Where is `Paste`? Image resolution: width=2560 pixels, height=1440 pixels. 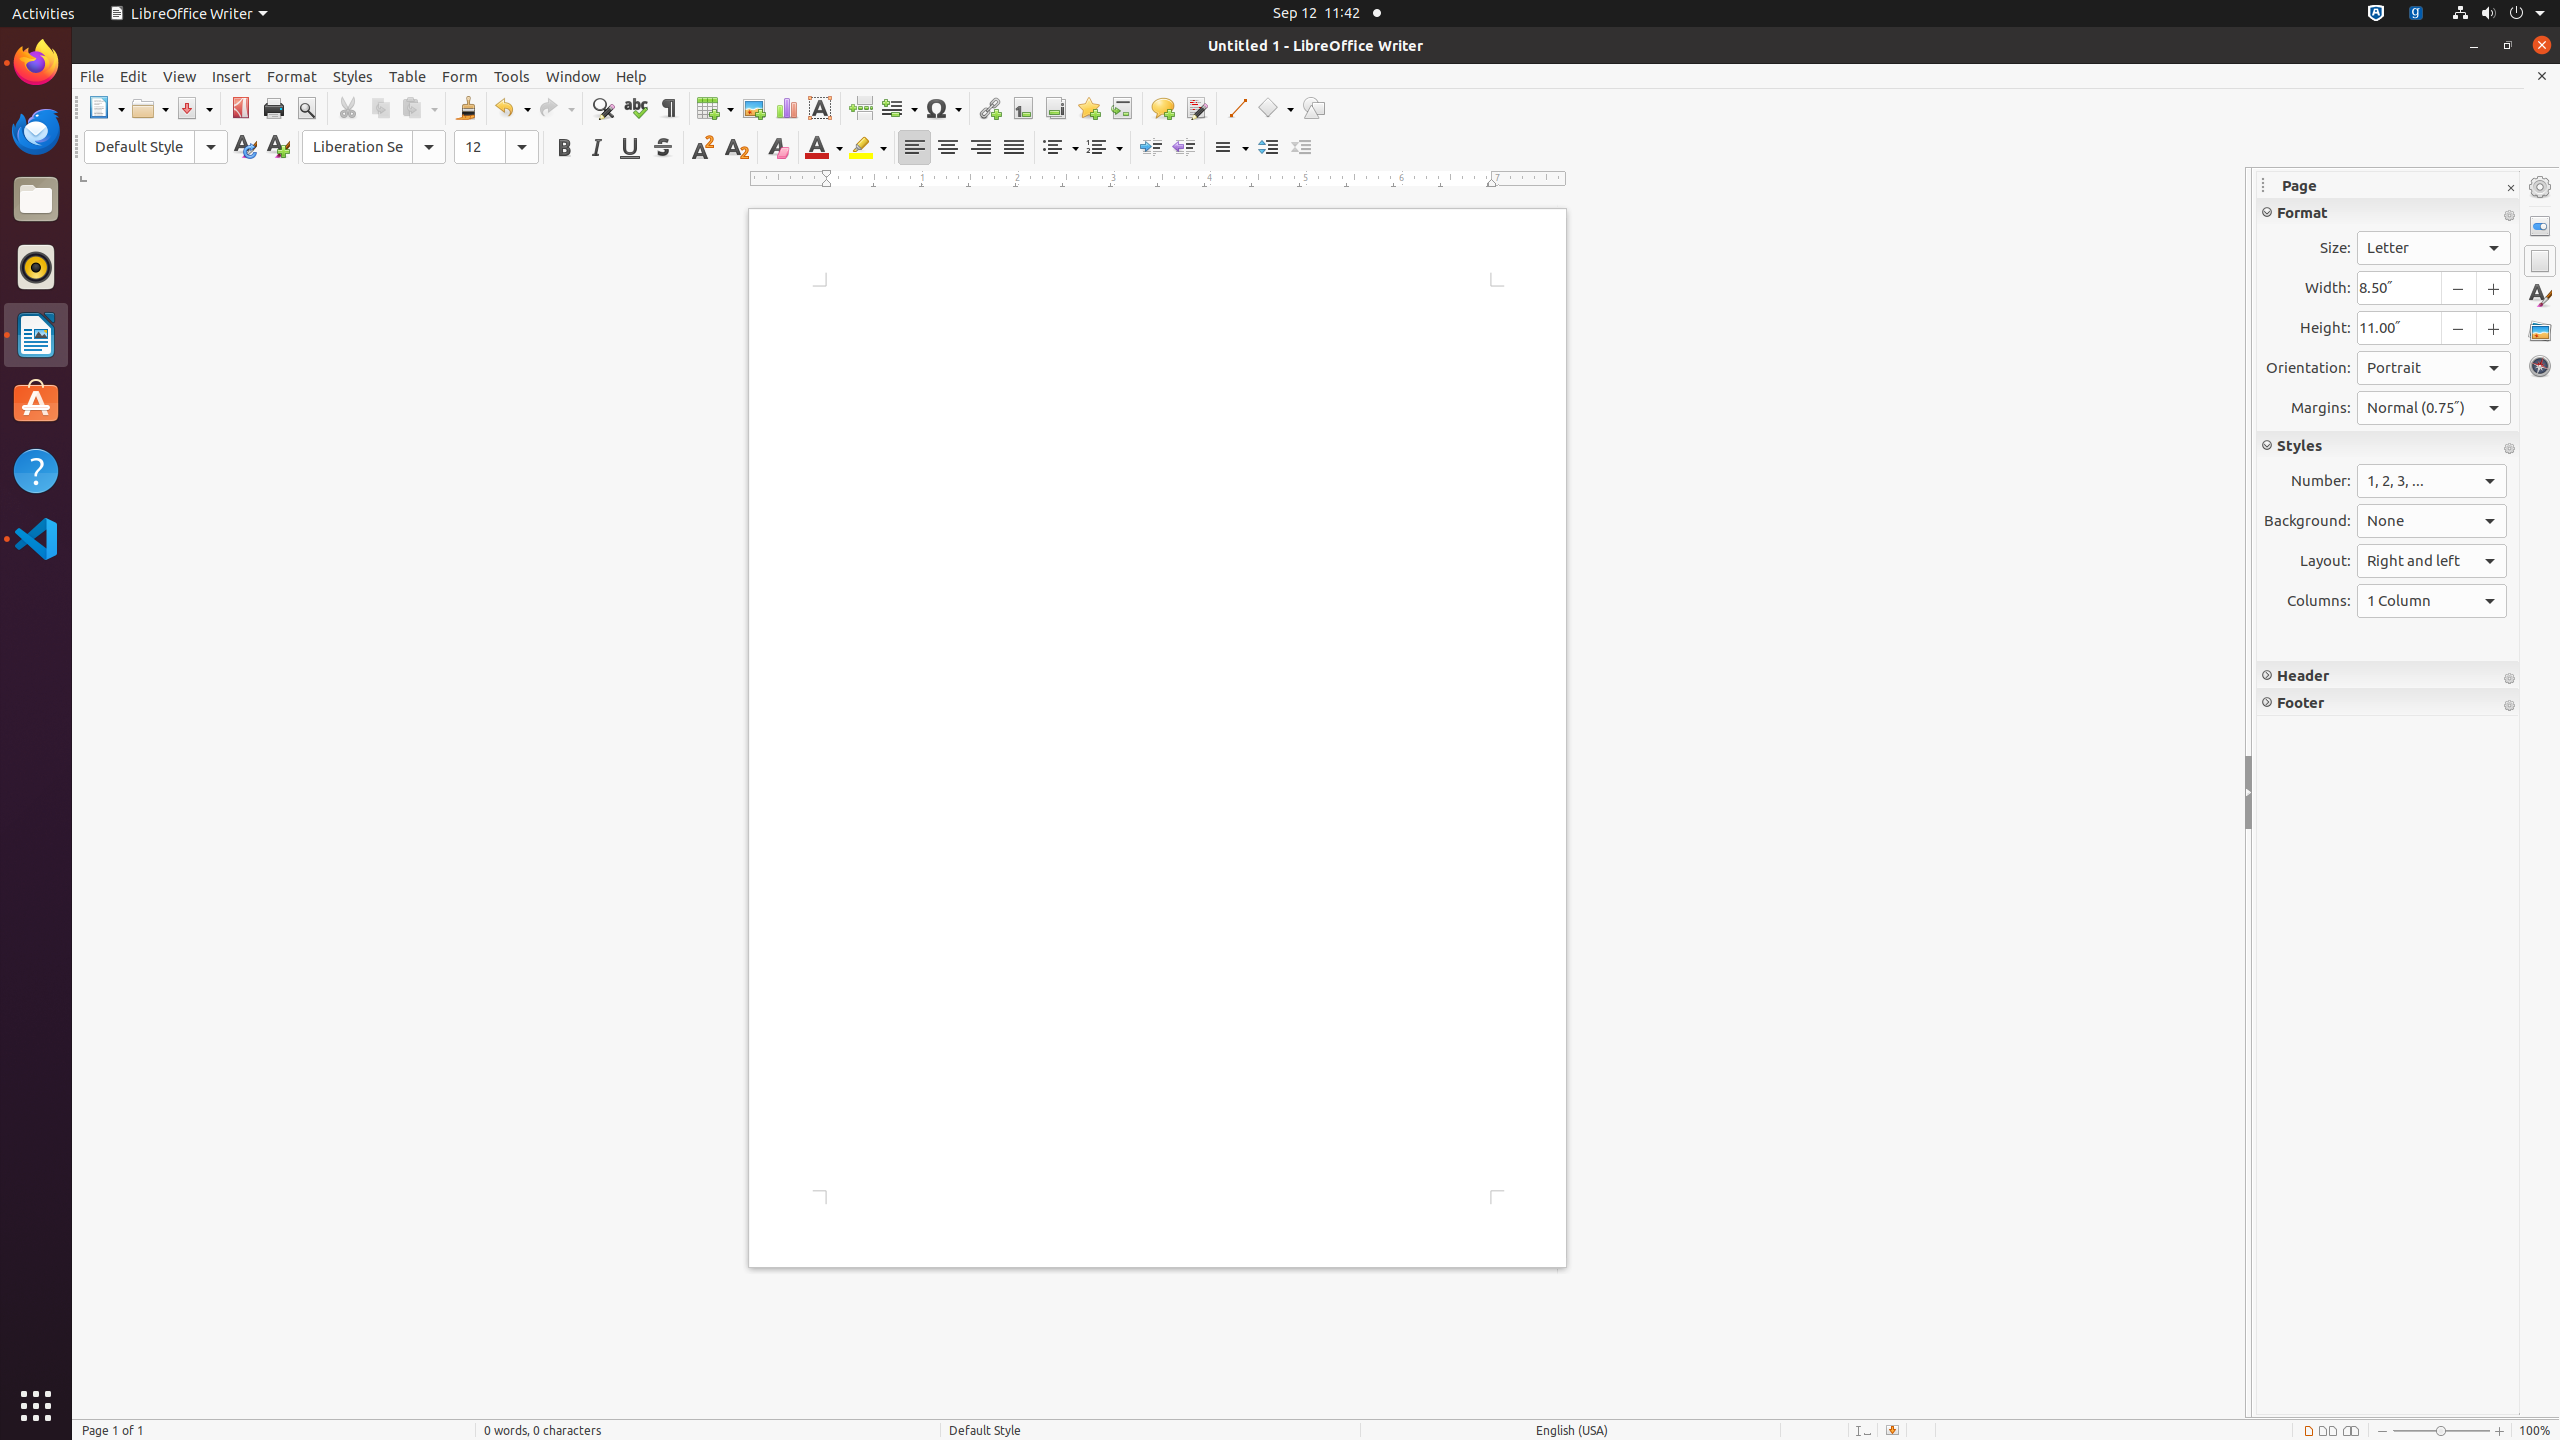
Paste is located at coordinates (419, 108).